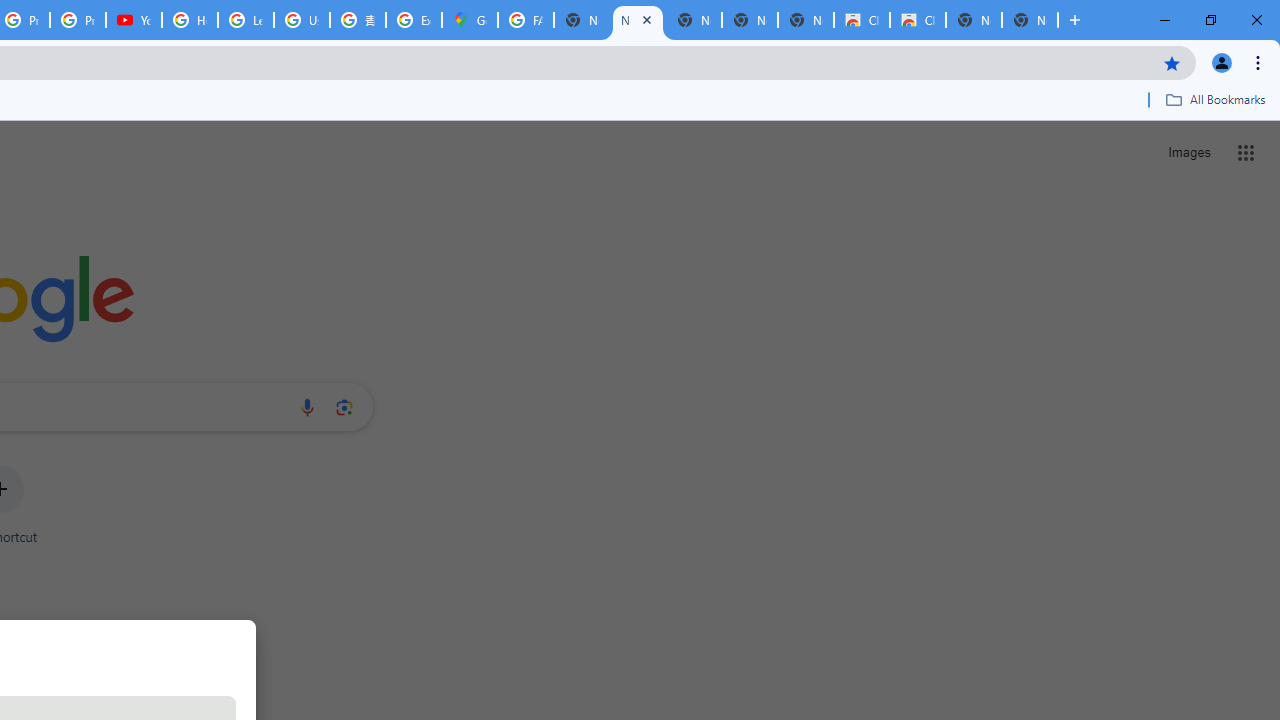 The height and width of the screenshot is (720, 1280). What do you see at coordinates (917, 20) in the screenshot?
I see `Classic Blue - Chrome Web Store` at bounding box center [917, 20].